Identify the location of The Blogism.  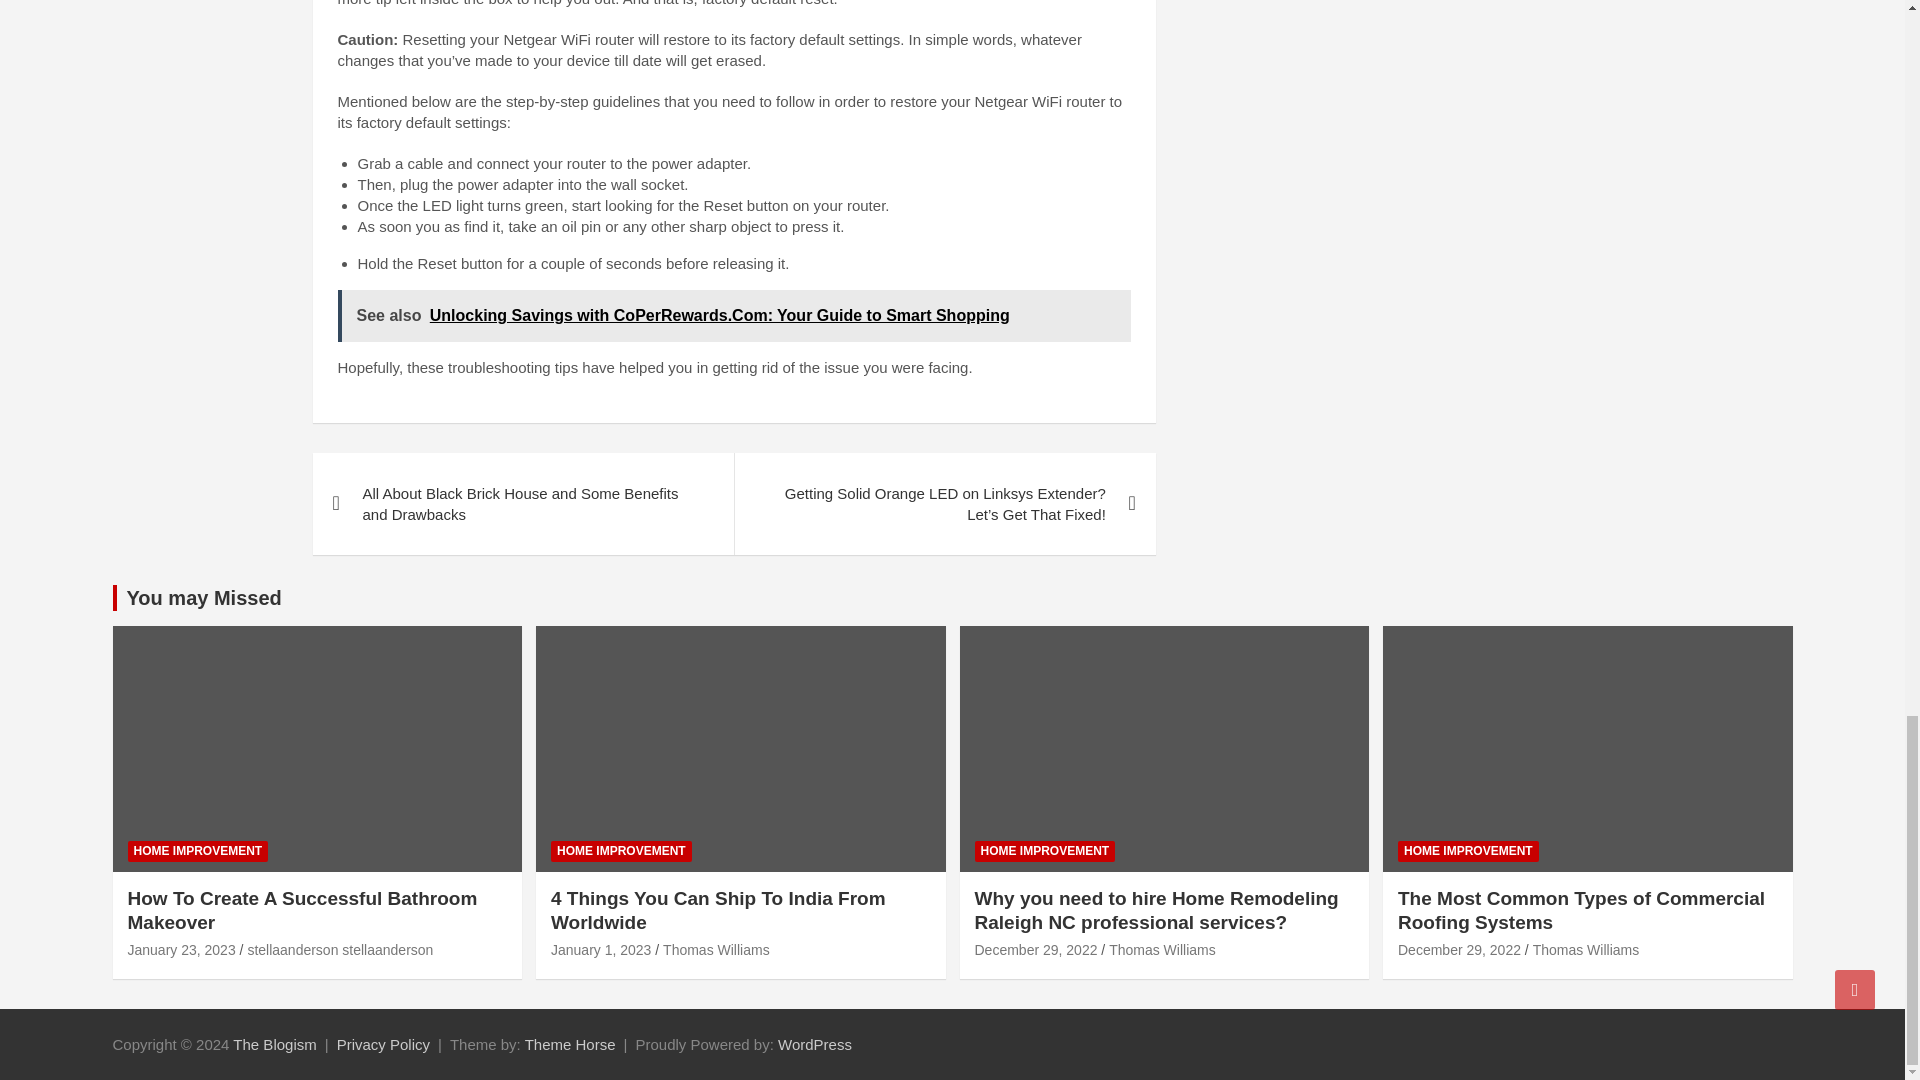
(274, 1044).